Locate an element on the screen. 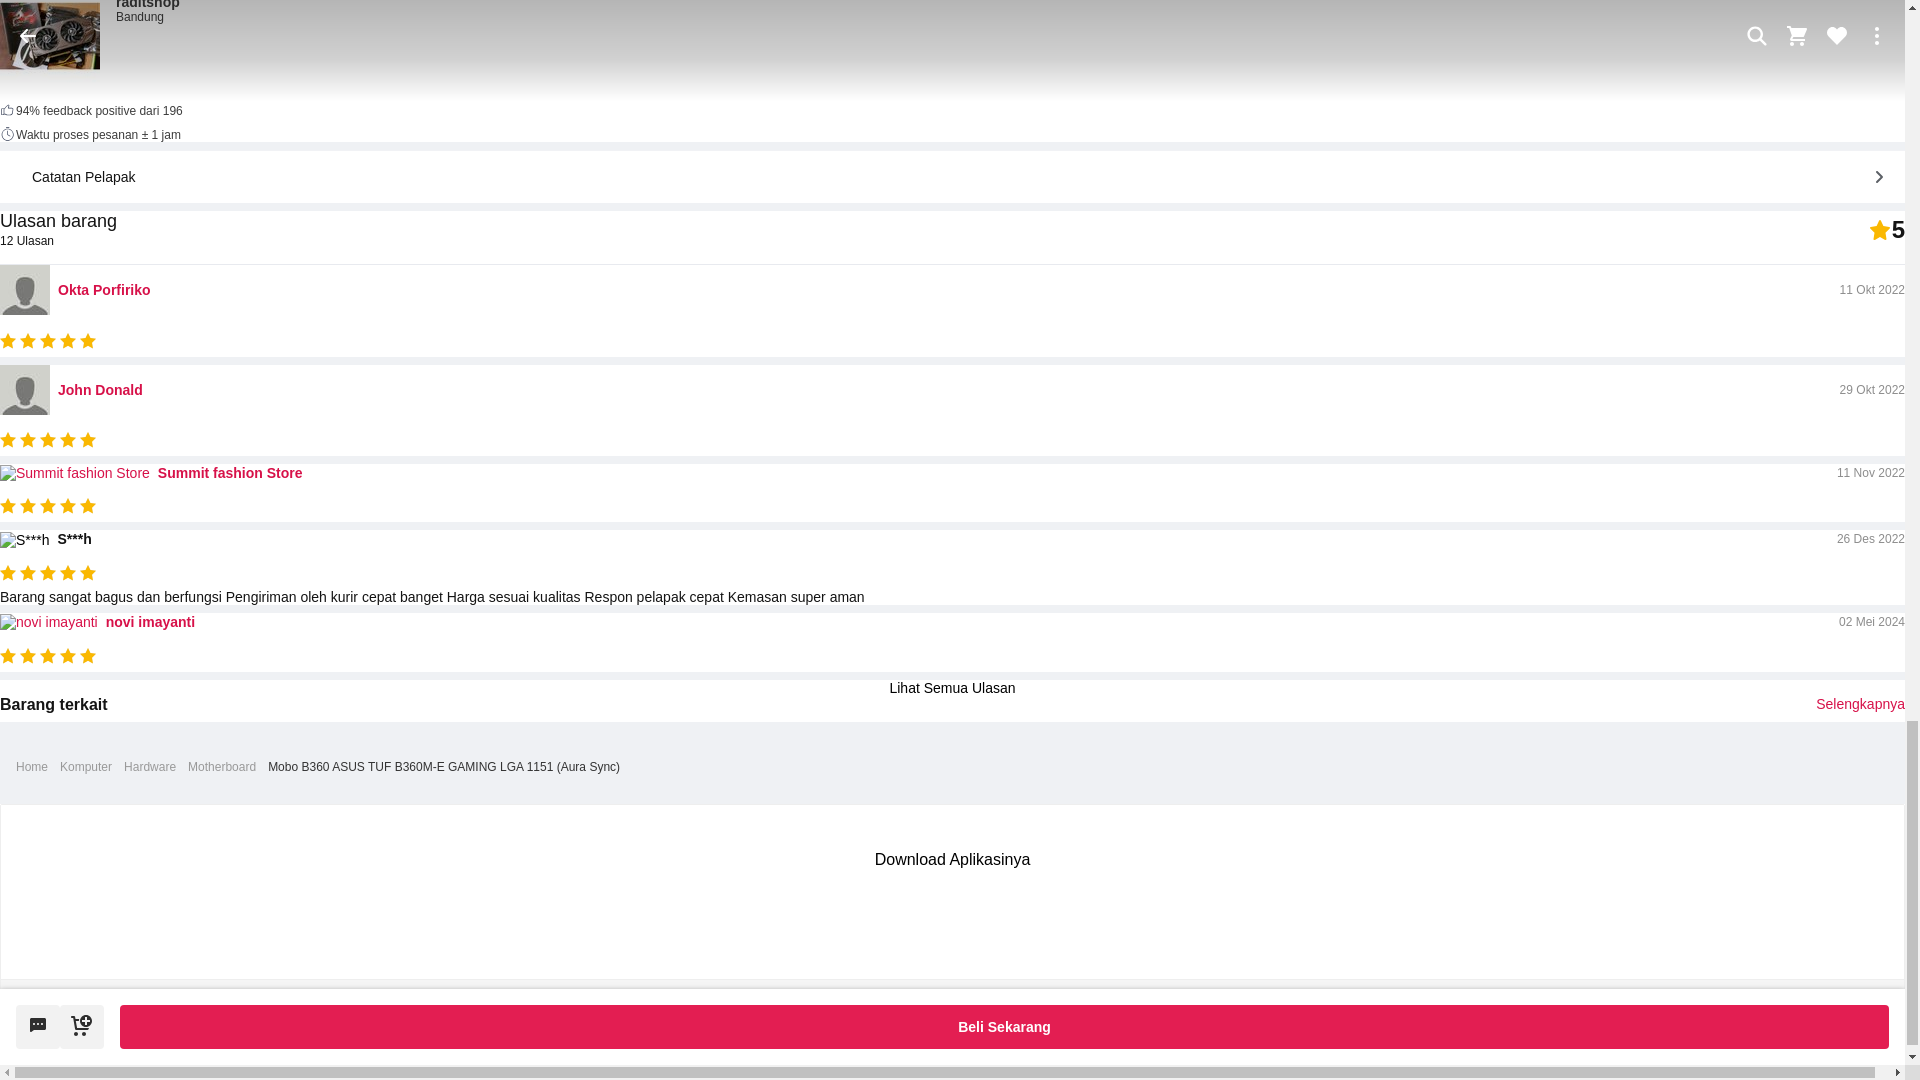 The width and height of the screenshot is (1920, 1080). Okta Porfiriko is located at coordinates (104, 290).